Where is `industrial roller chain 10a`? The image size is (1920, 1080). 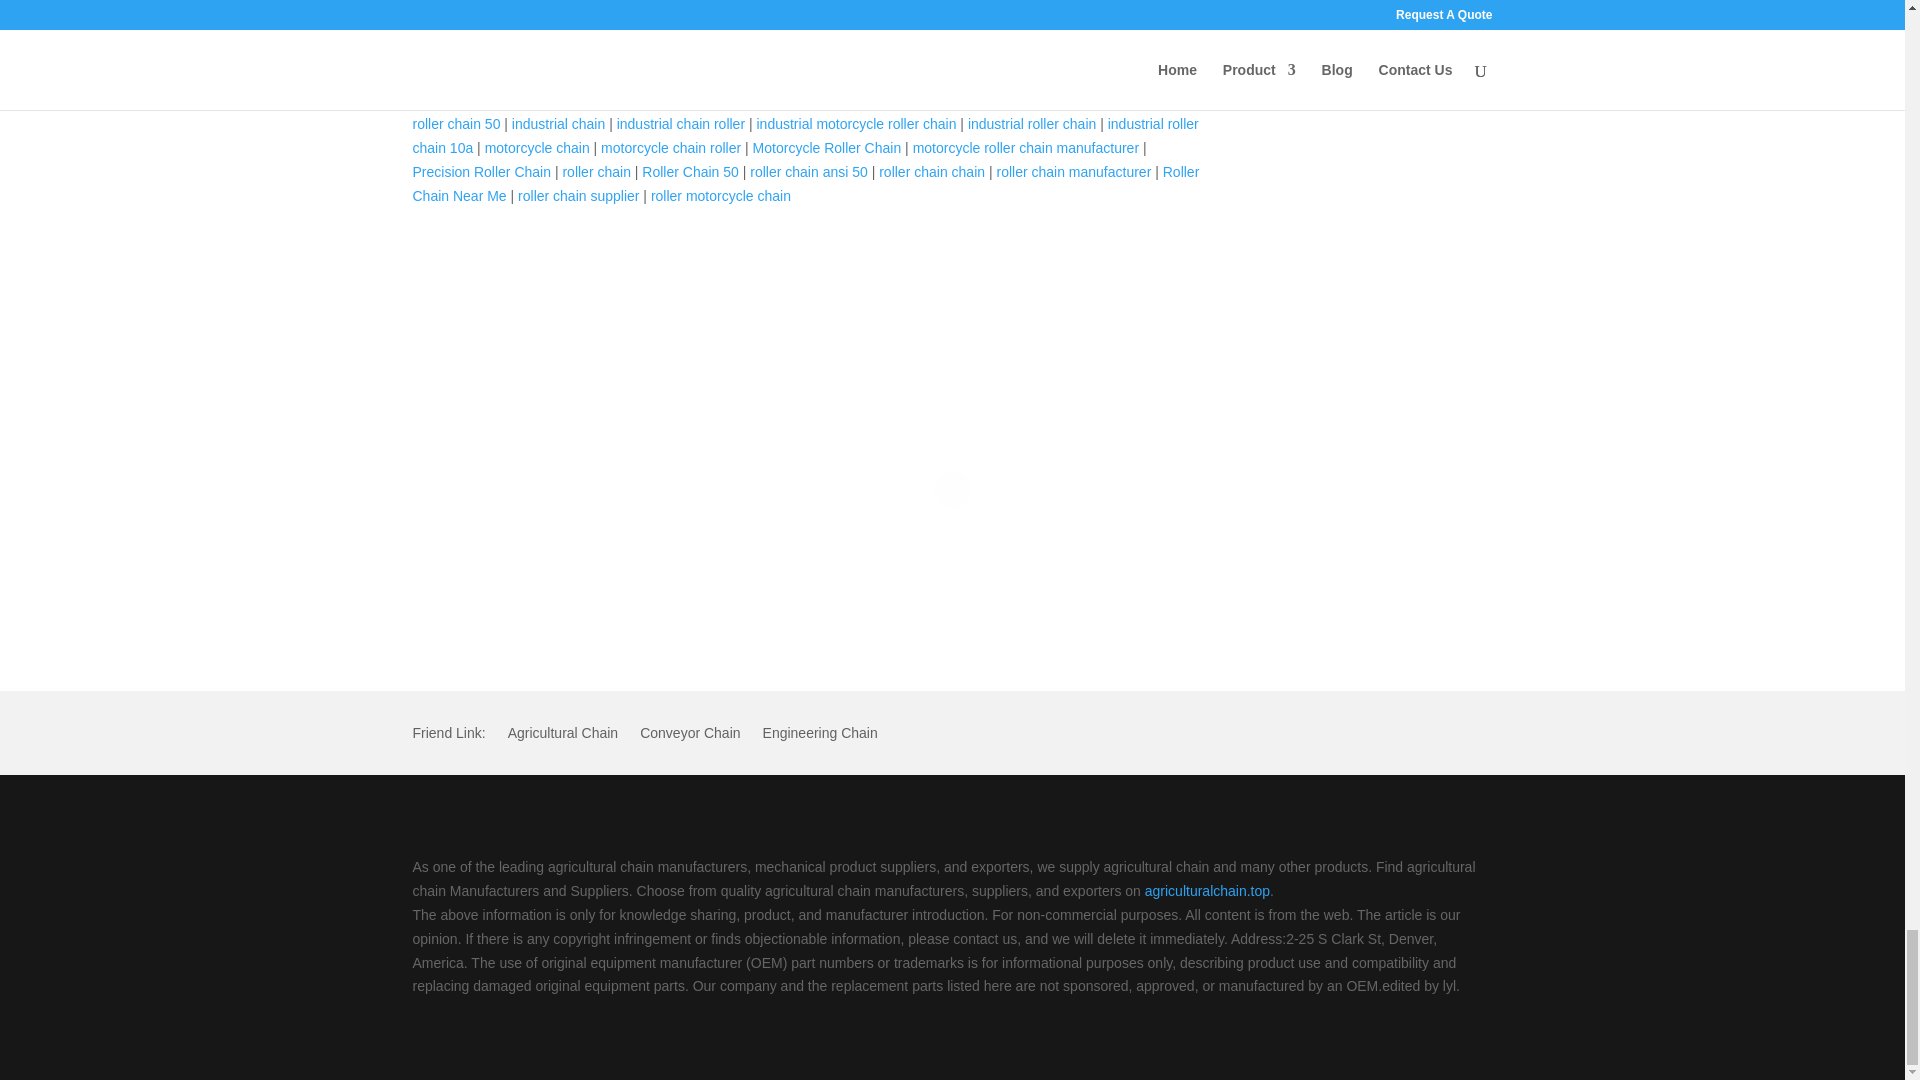 industrial roller chain 10a is located at coordinates (805, 135).